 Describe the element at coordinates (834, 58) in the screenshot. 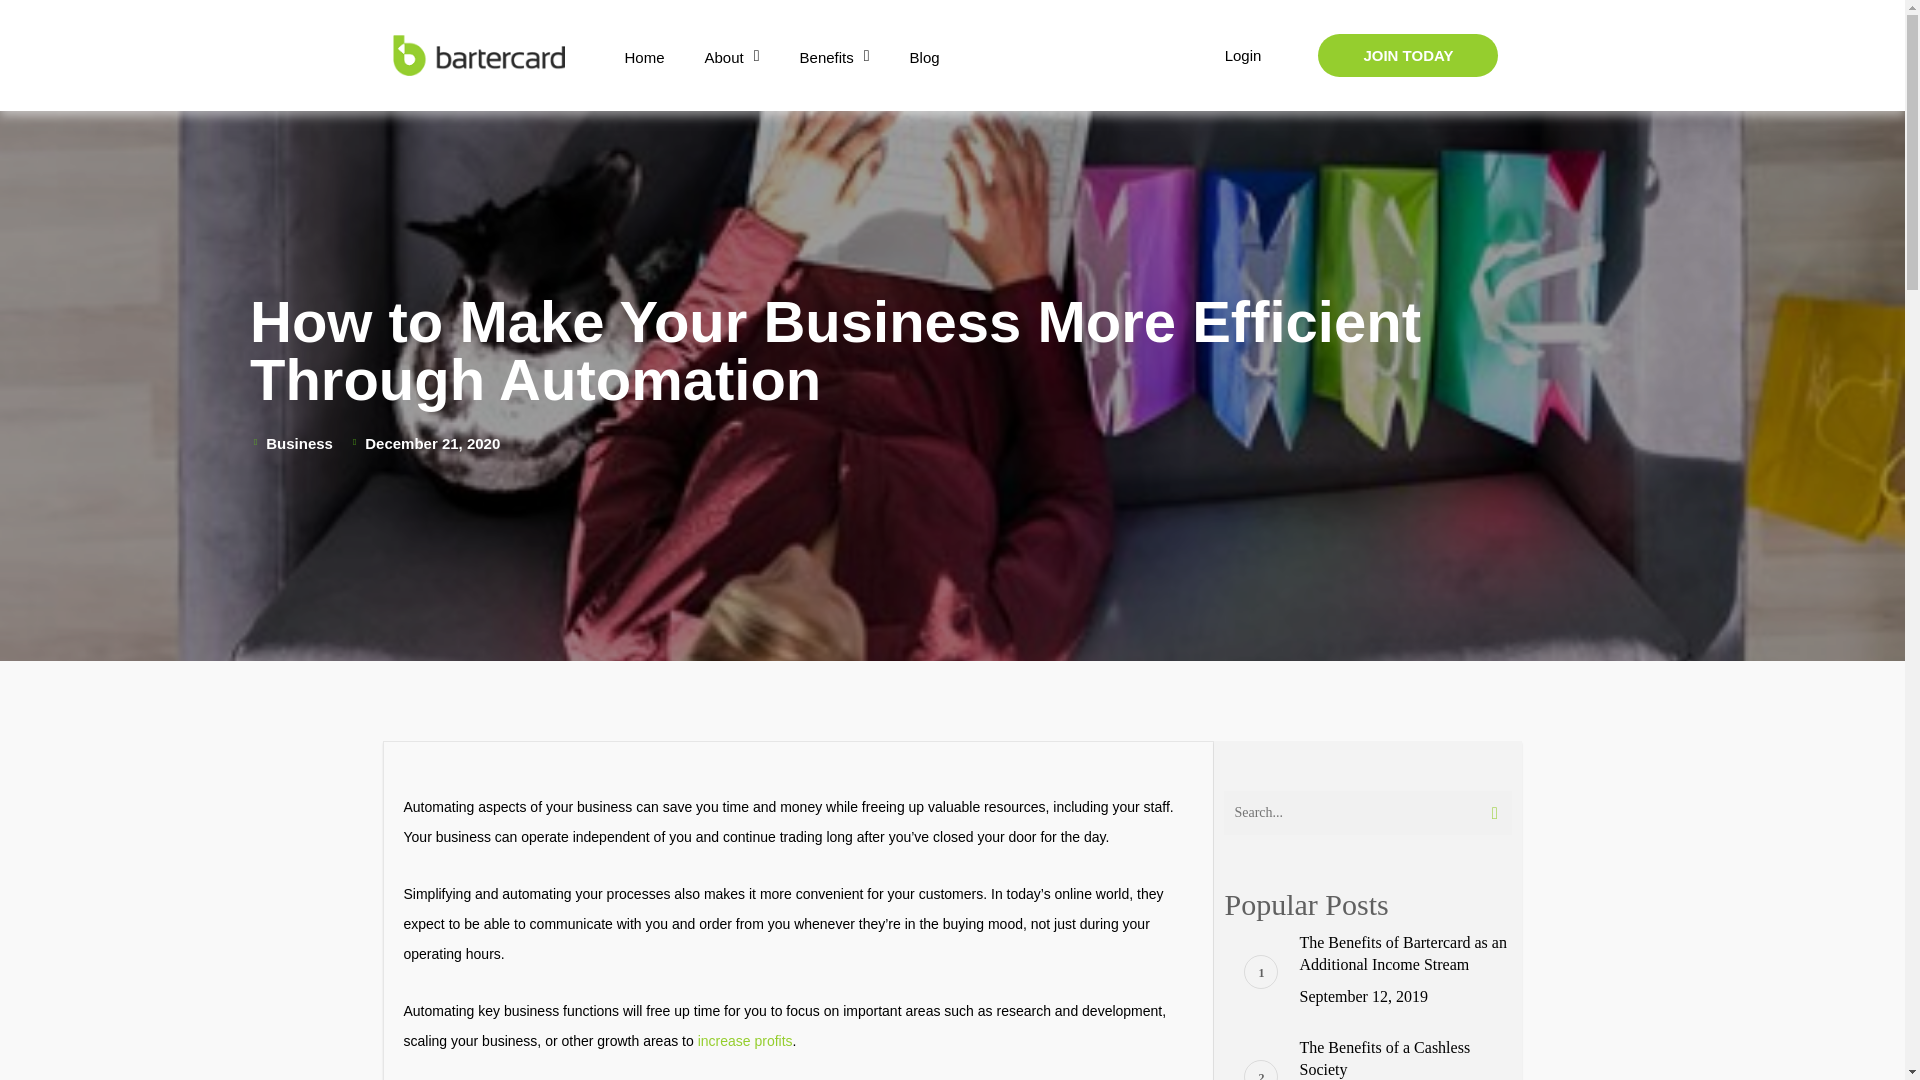

I see `Benefits` at that location.